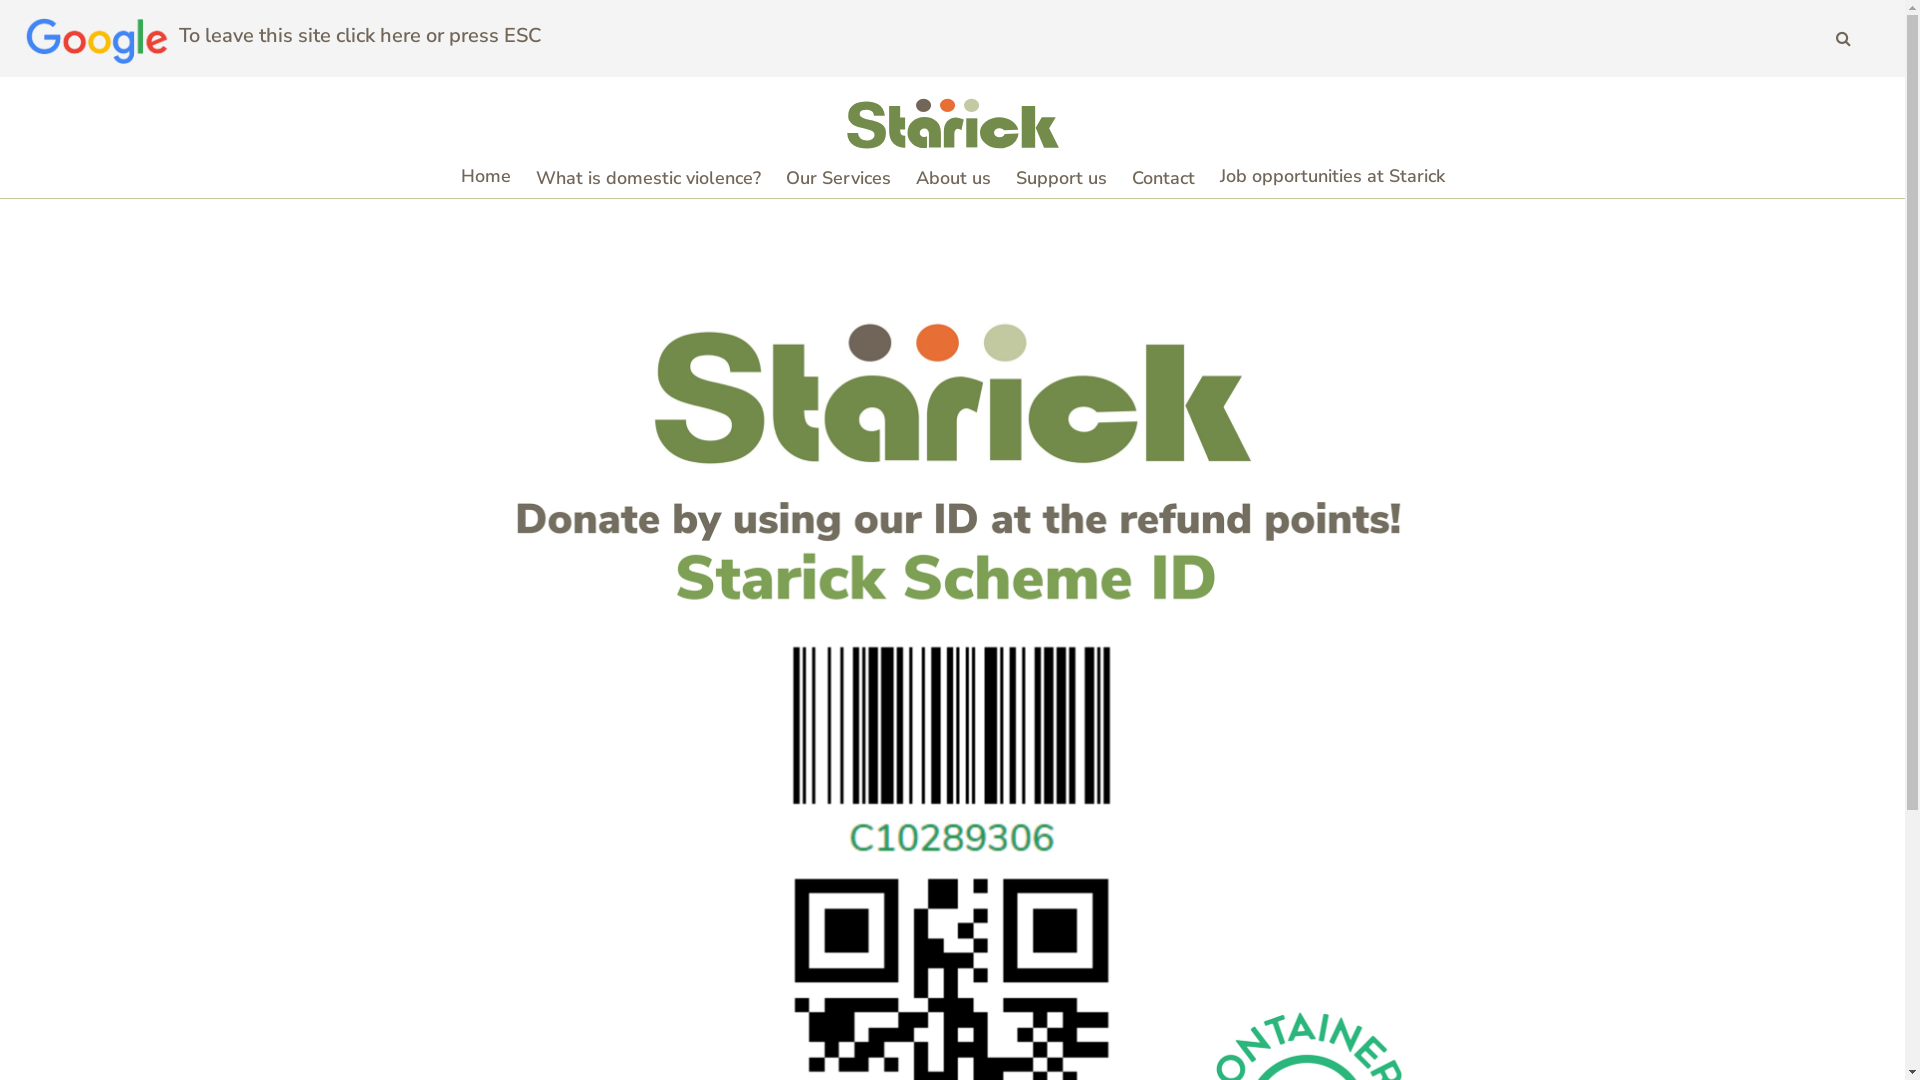 The image size is (1920, 1080). I want to click on About us, so click(953, 178).